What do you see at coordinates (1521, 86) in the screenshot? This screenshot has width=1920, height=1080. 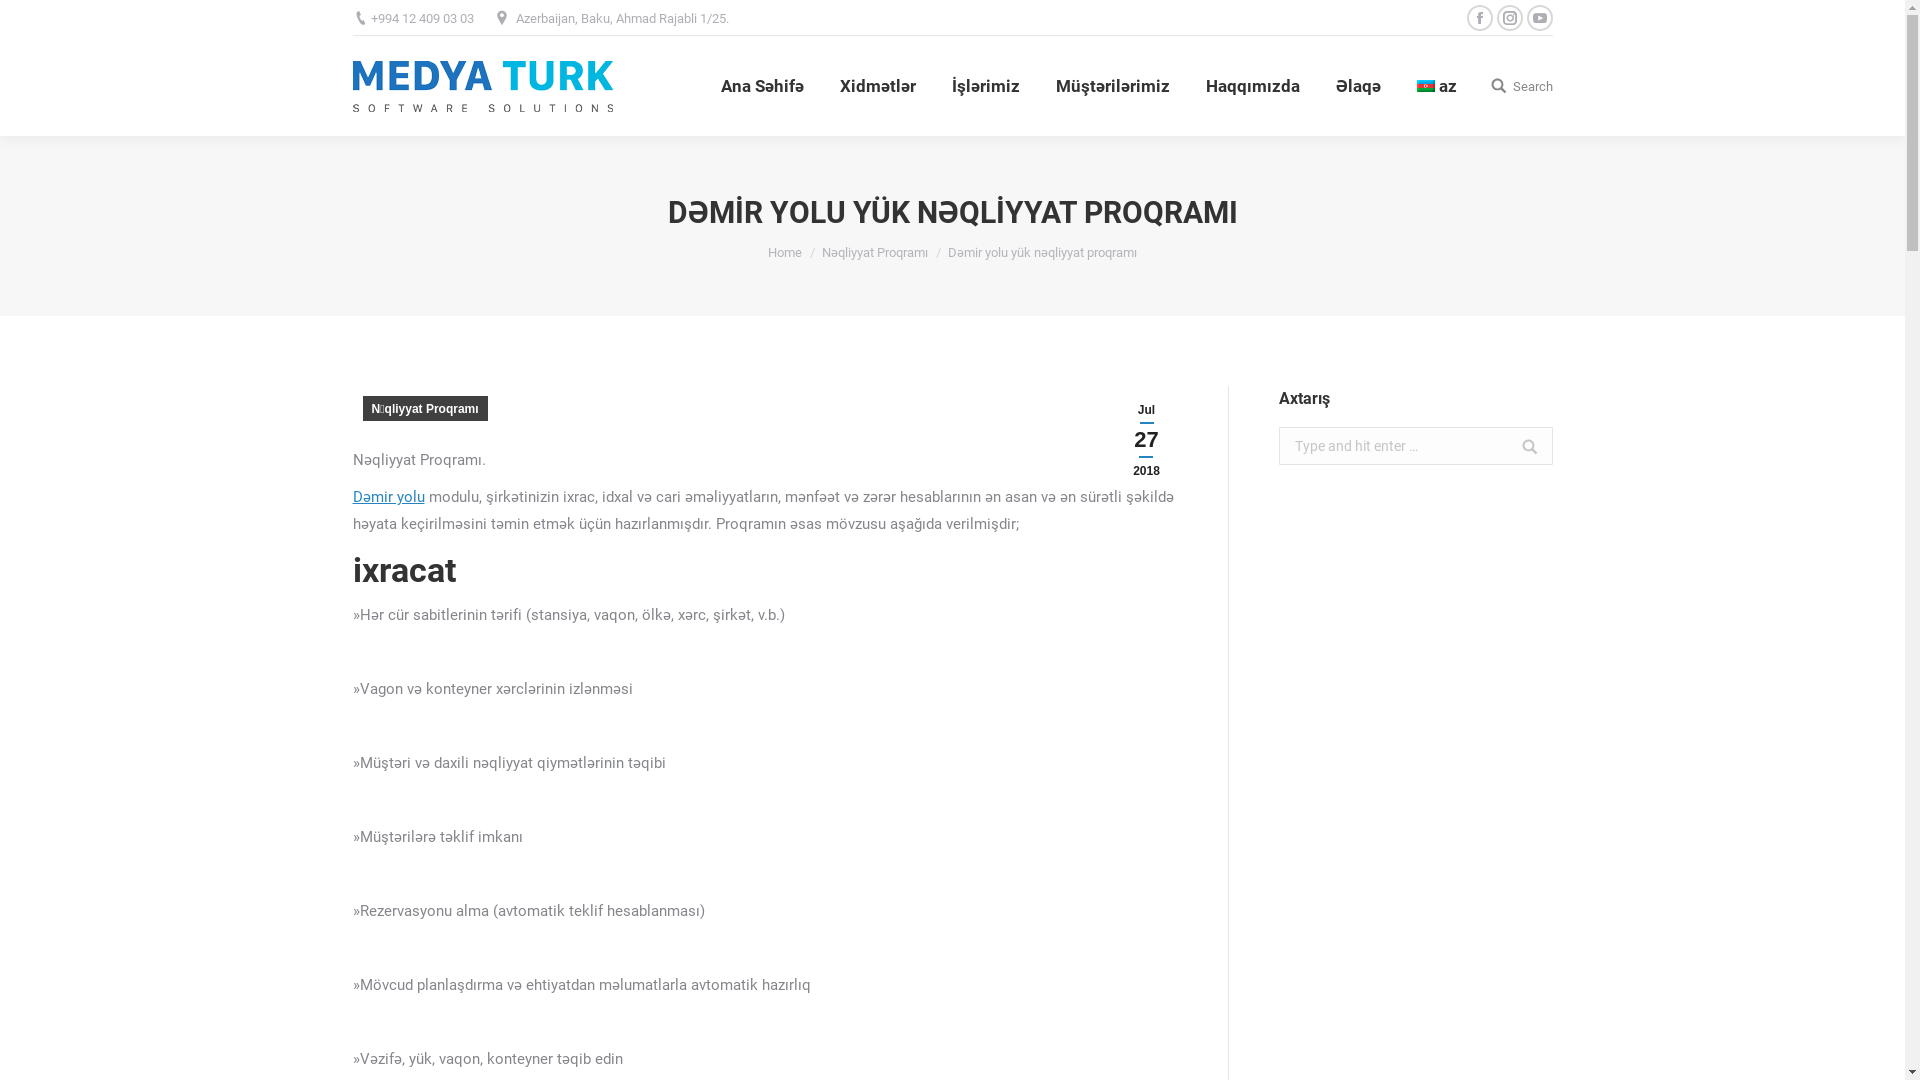 I see `Search` at bounding box center [1521, 86].